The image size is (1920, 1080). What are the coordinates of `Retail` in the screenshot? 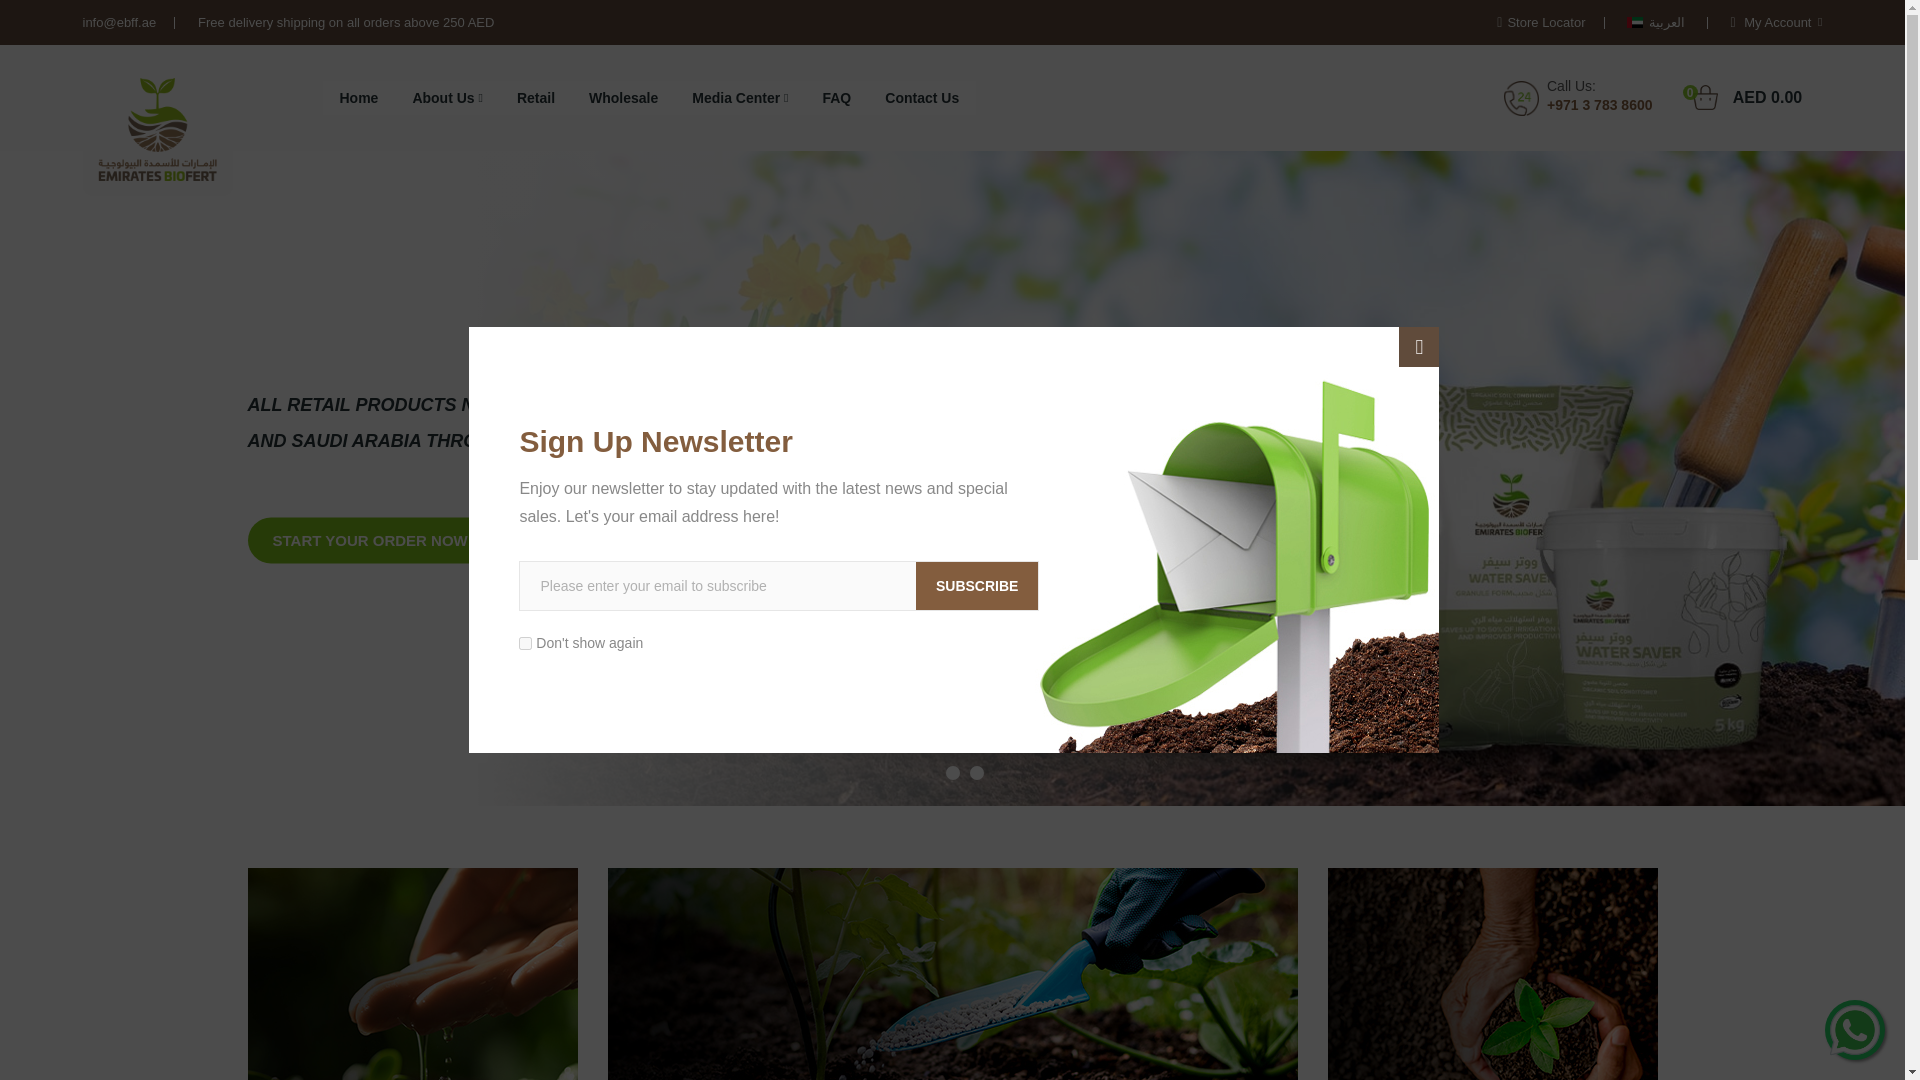 It's located at (370, 540).